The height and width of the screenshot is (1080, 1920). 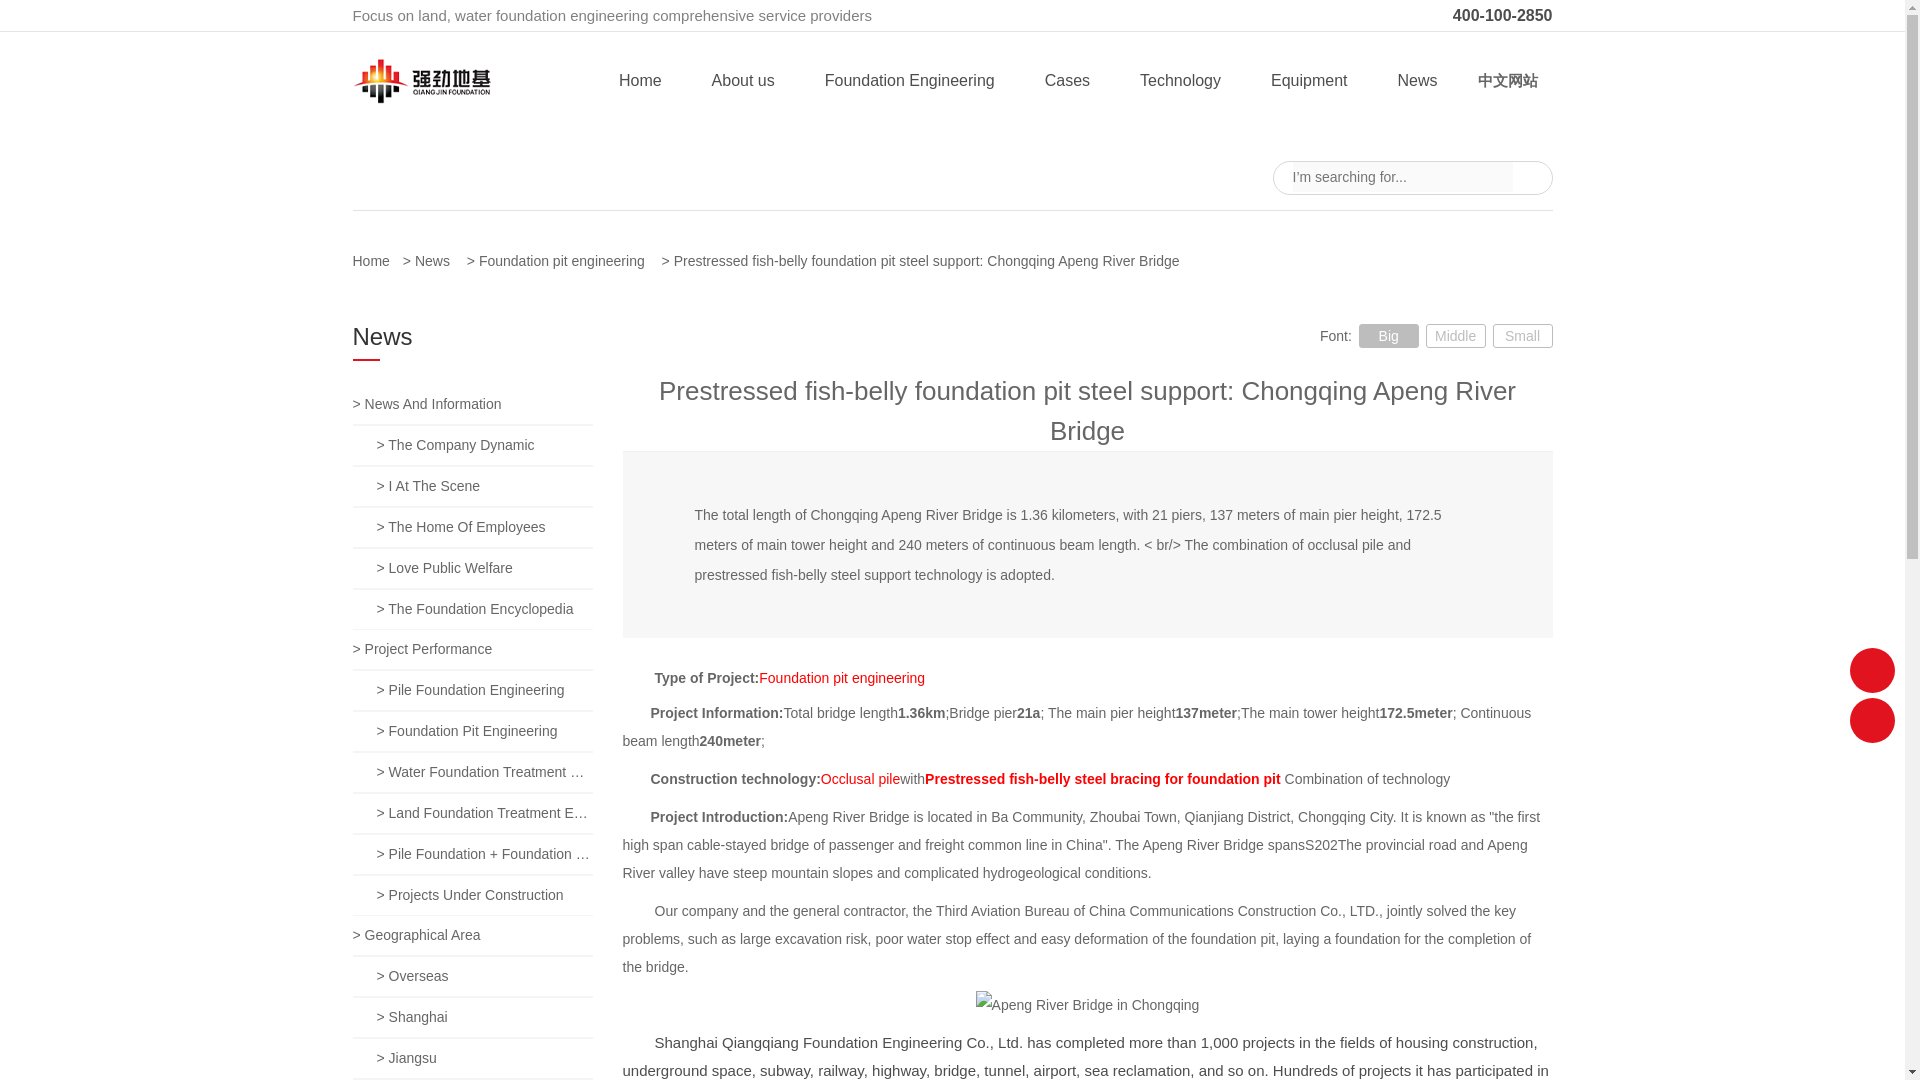 I want to click on Cases, so click(x=1067, y=80).